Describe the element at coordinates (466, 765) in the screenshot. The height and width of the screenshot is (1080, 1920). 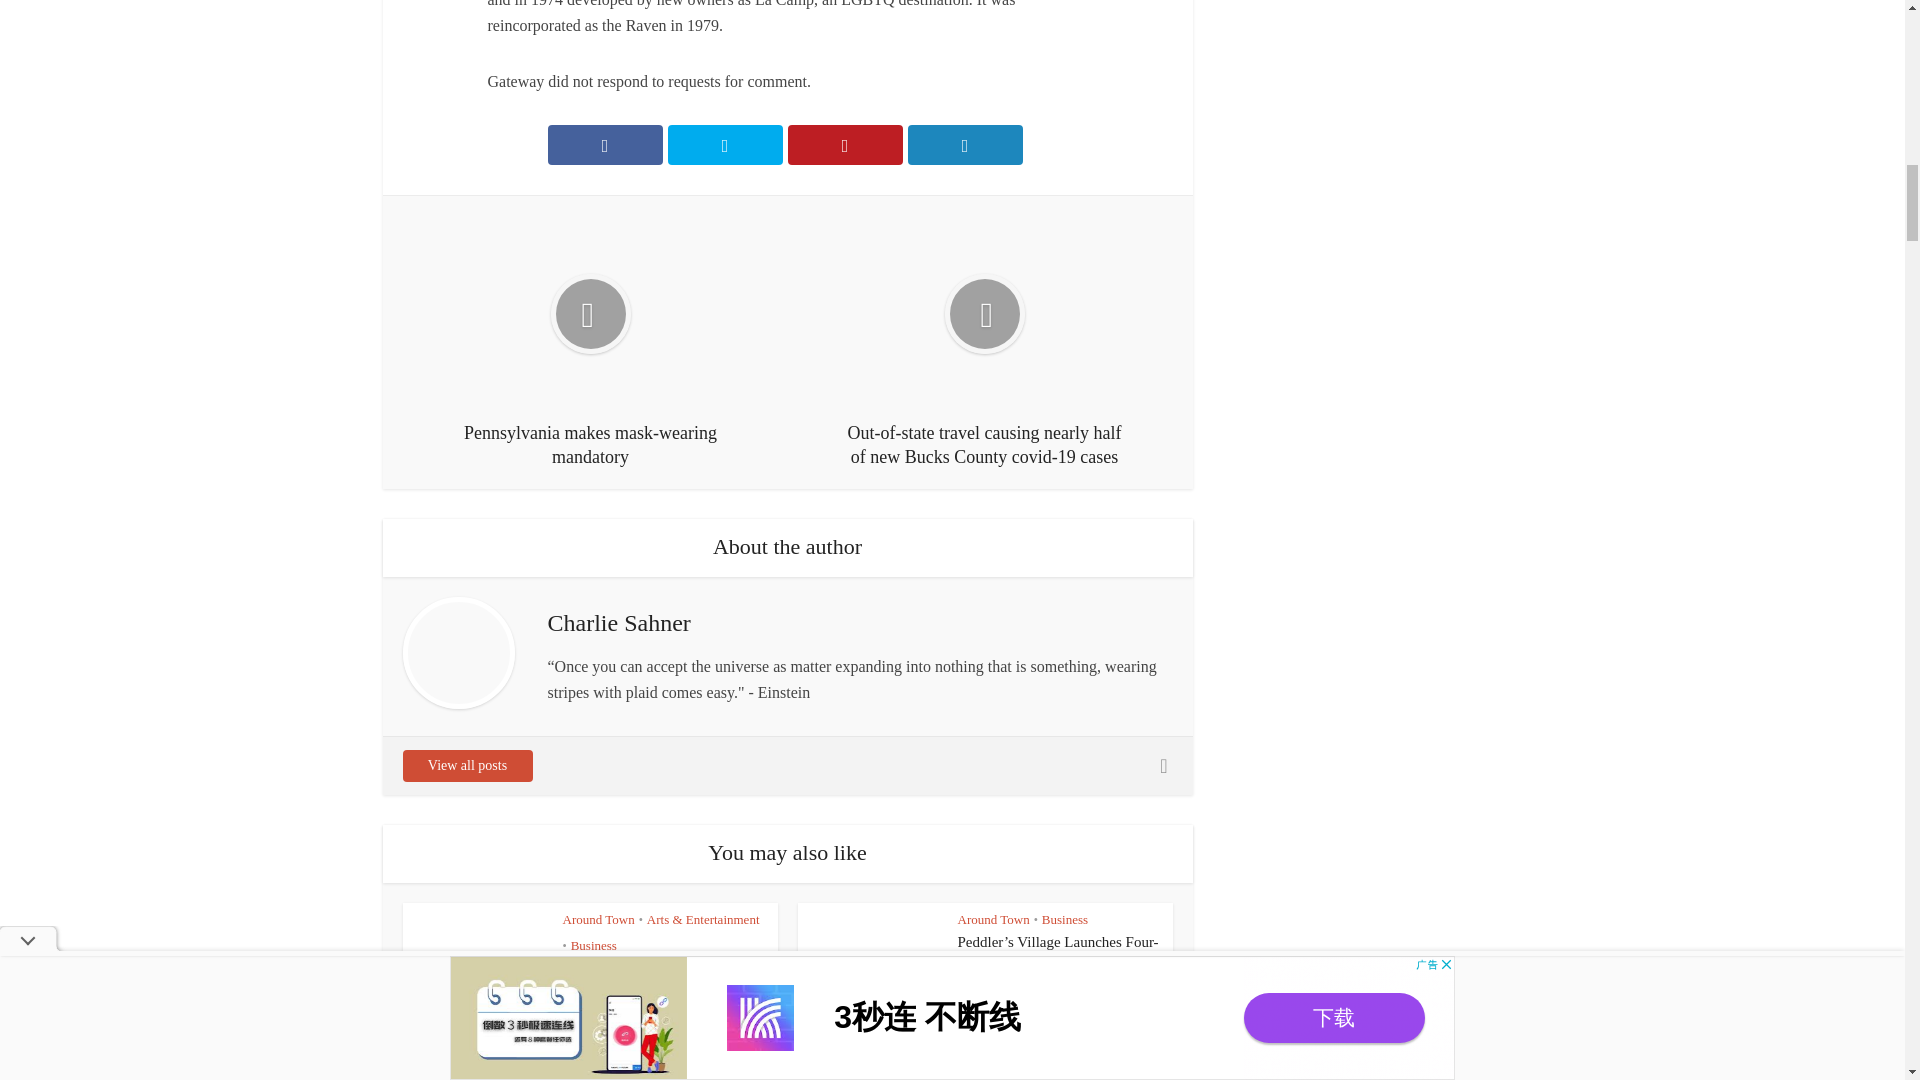
I see `View all posts` at that location.